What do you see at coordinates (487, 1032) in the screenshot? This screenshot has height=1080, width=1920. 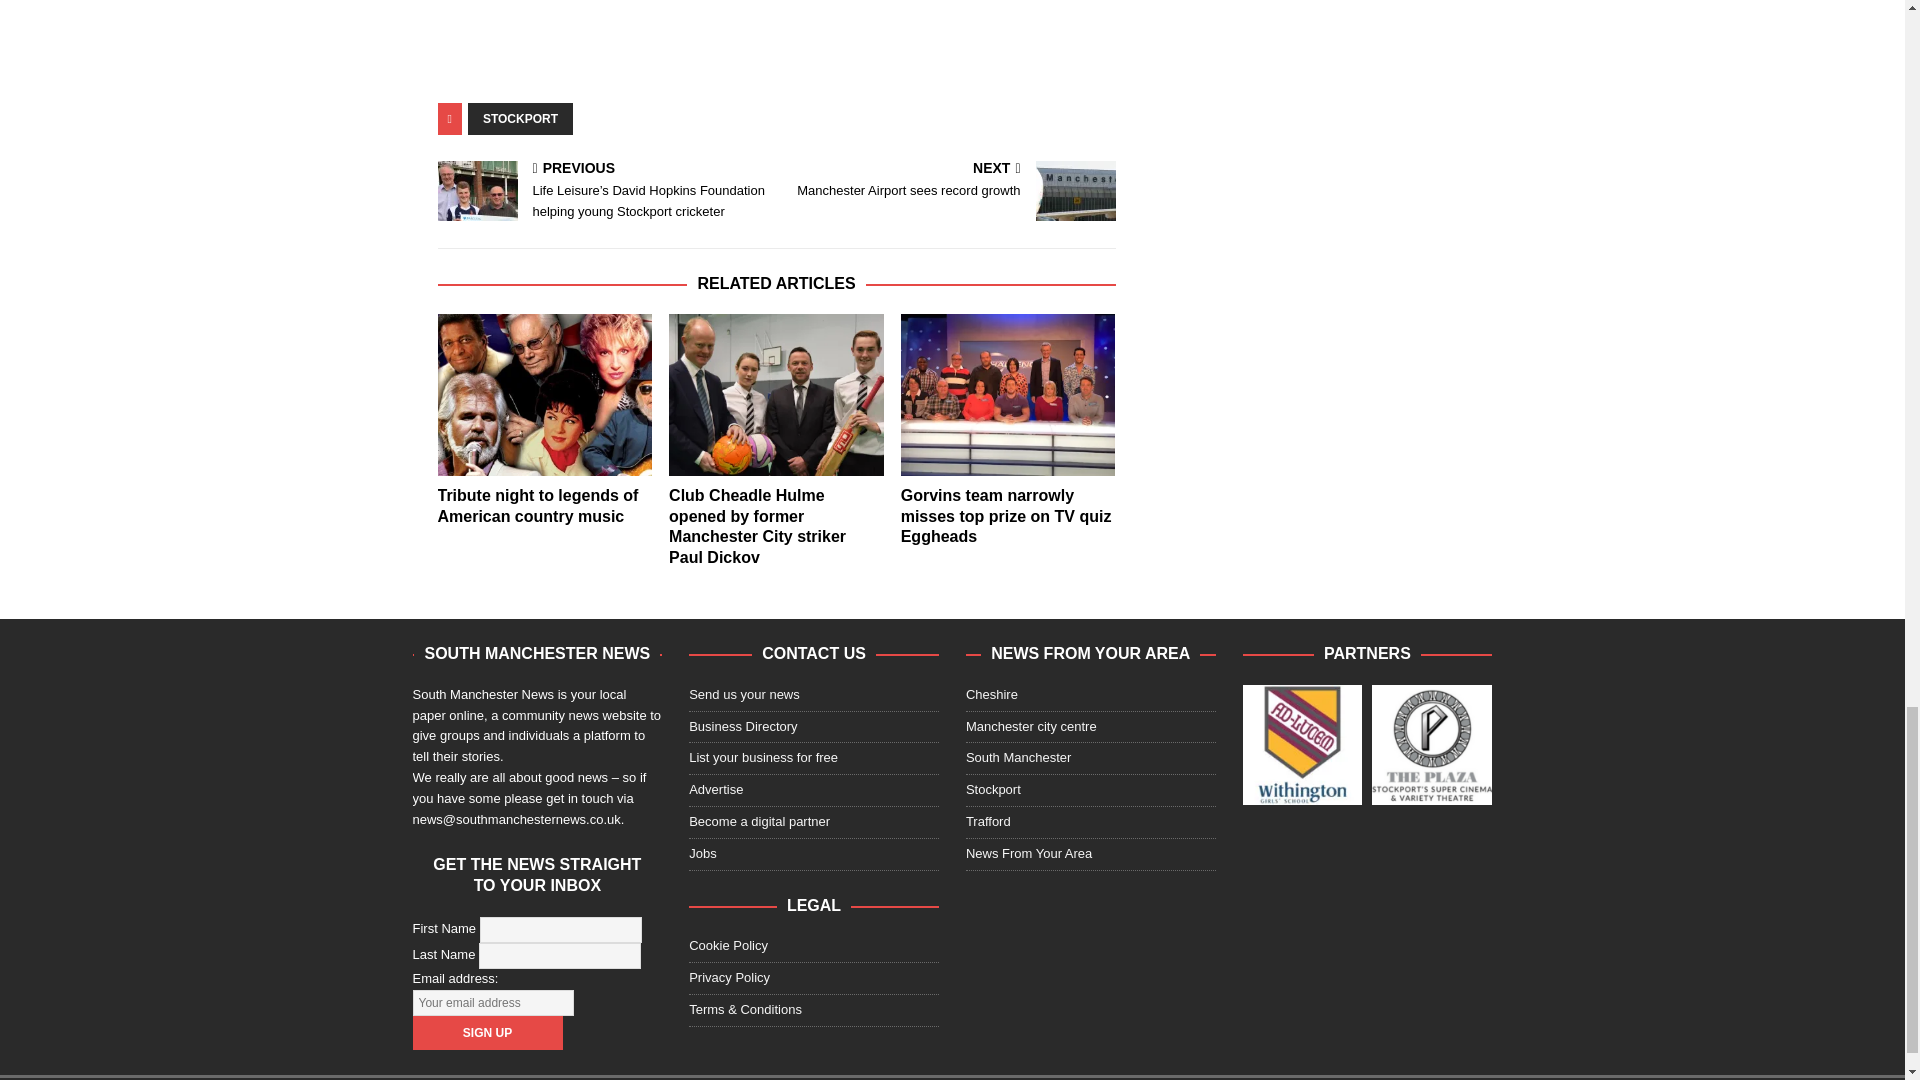 I see `Sign up` at bounding box center [487, 1032].